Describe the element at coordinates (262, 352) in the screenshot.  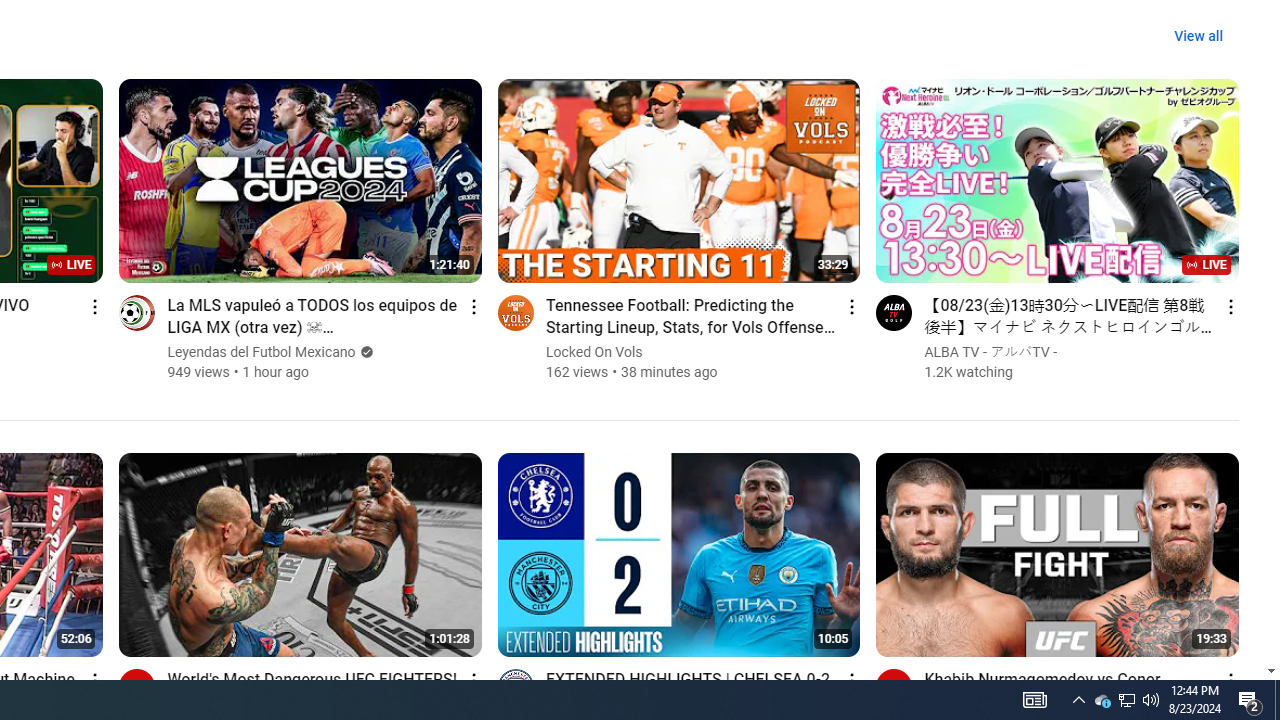
I see `Leyendas del Futbol Mexicano` at that location.